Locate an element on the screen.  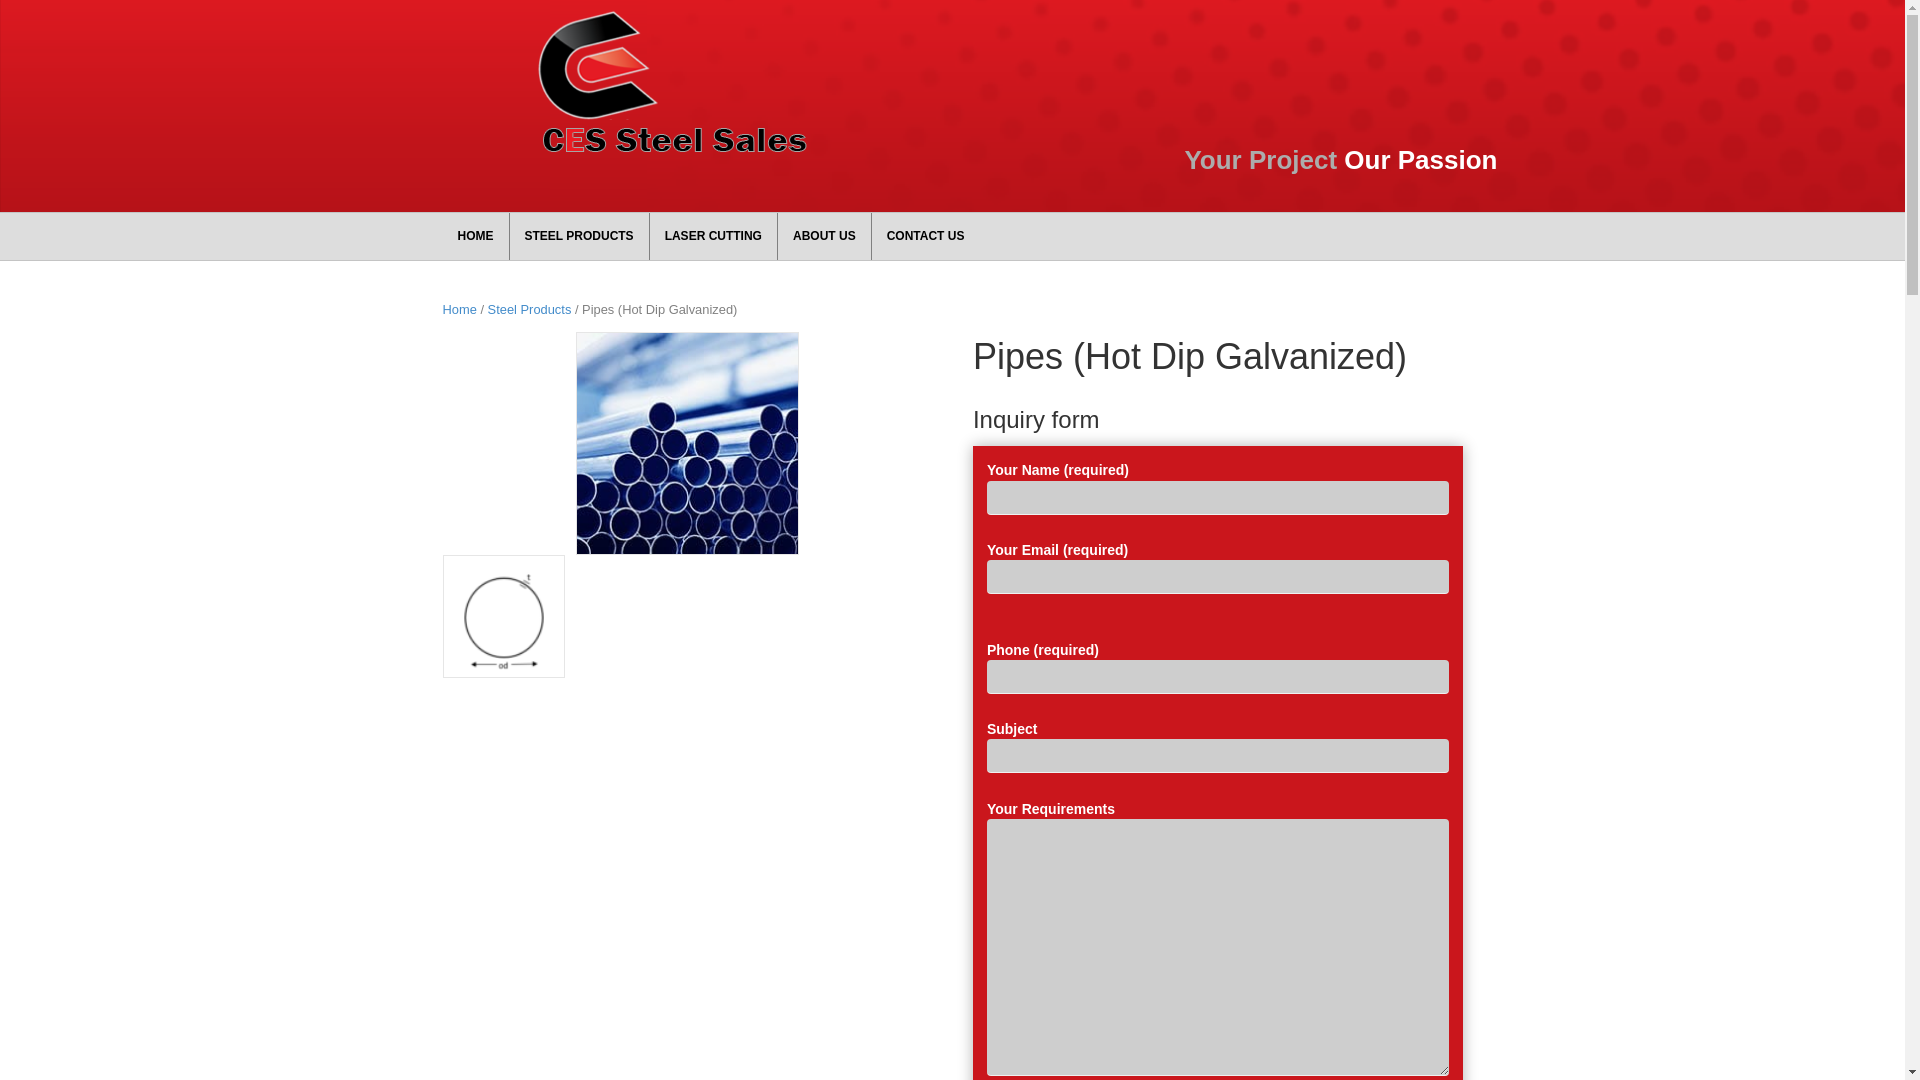
Steel Pipes is located at coordinates (688, 444).